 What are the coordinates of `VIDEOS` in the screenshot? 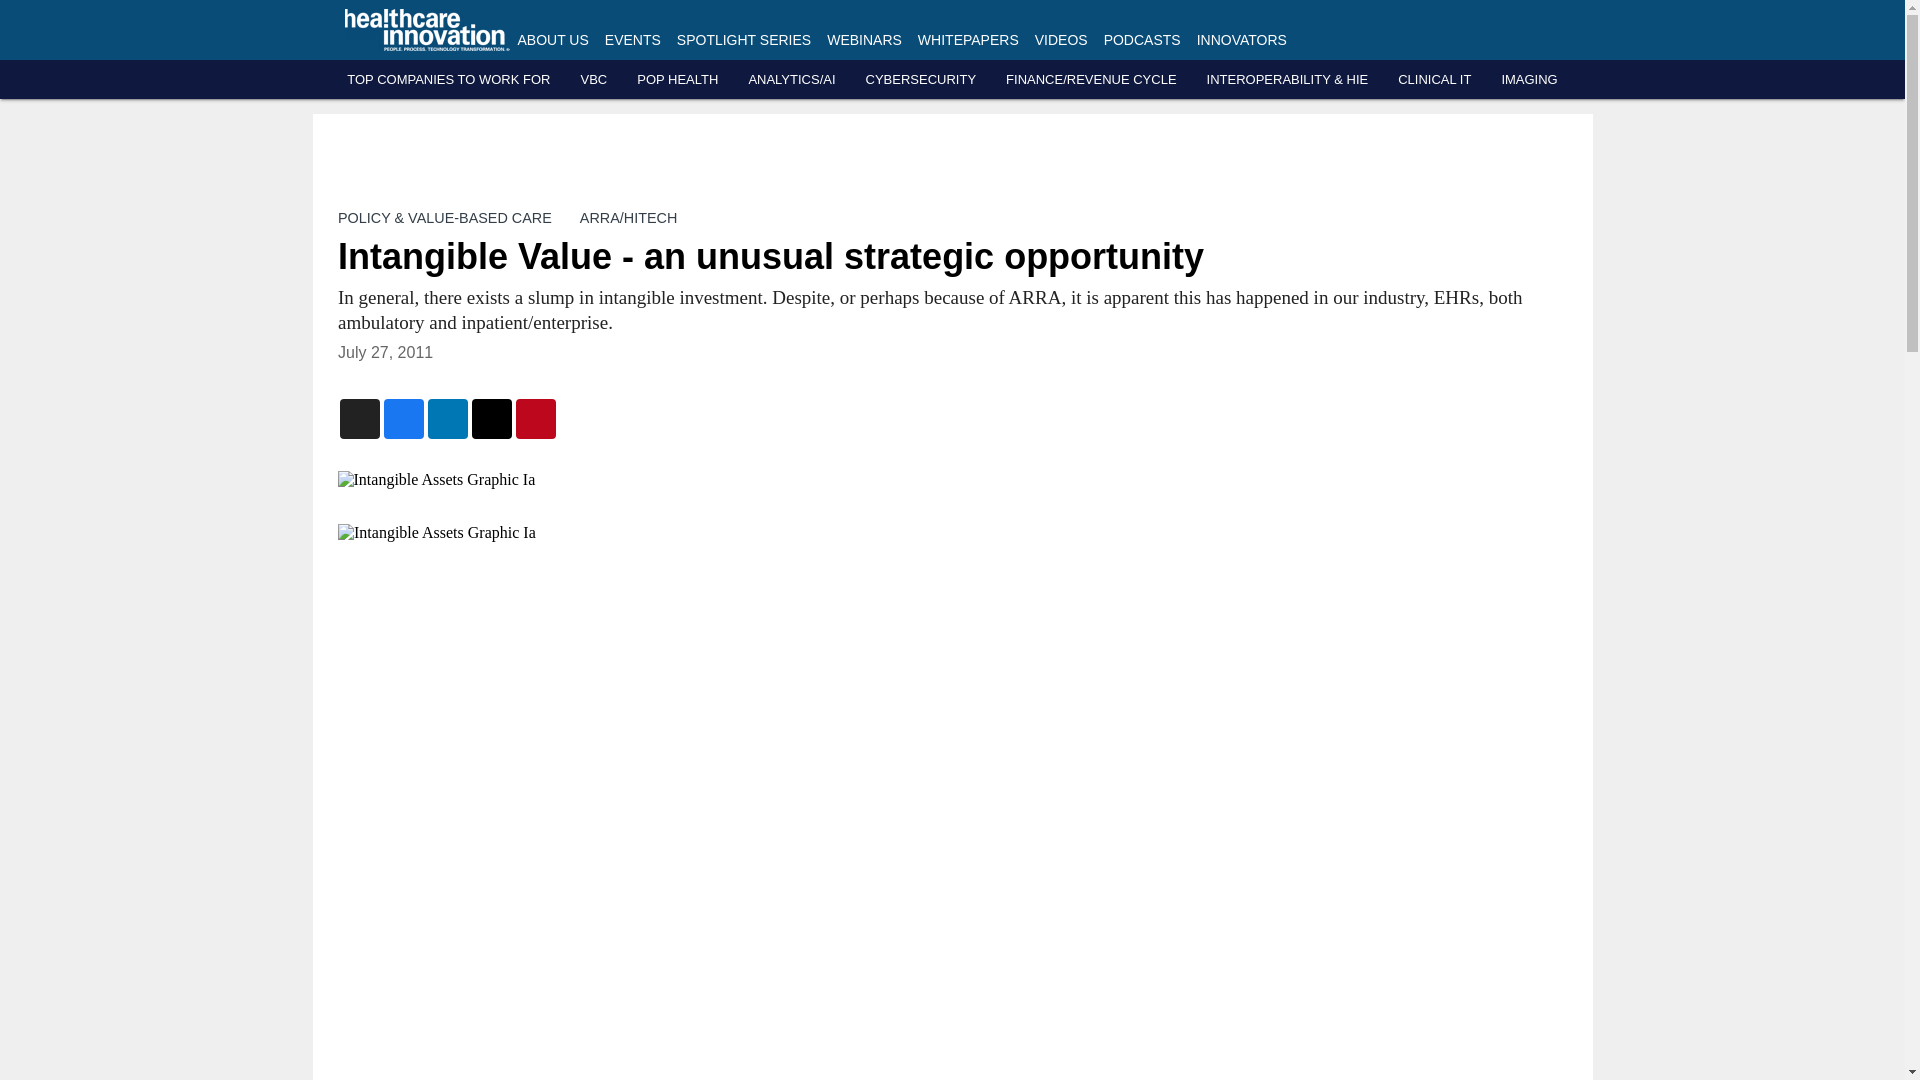 It's located at (1061, 40).